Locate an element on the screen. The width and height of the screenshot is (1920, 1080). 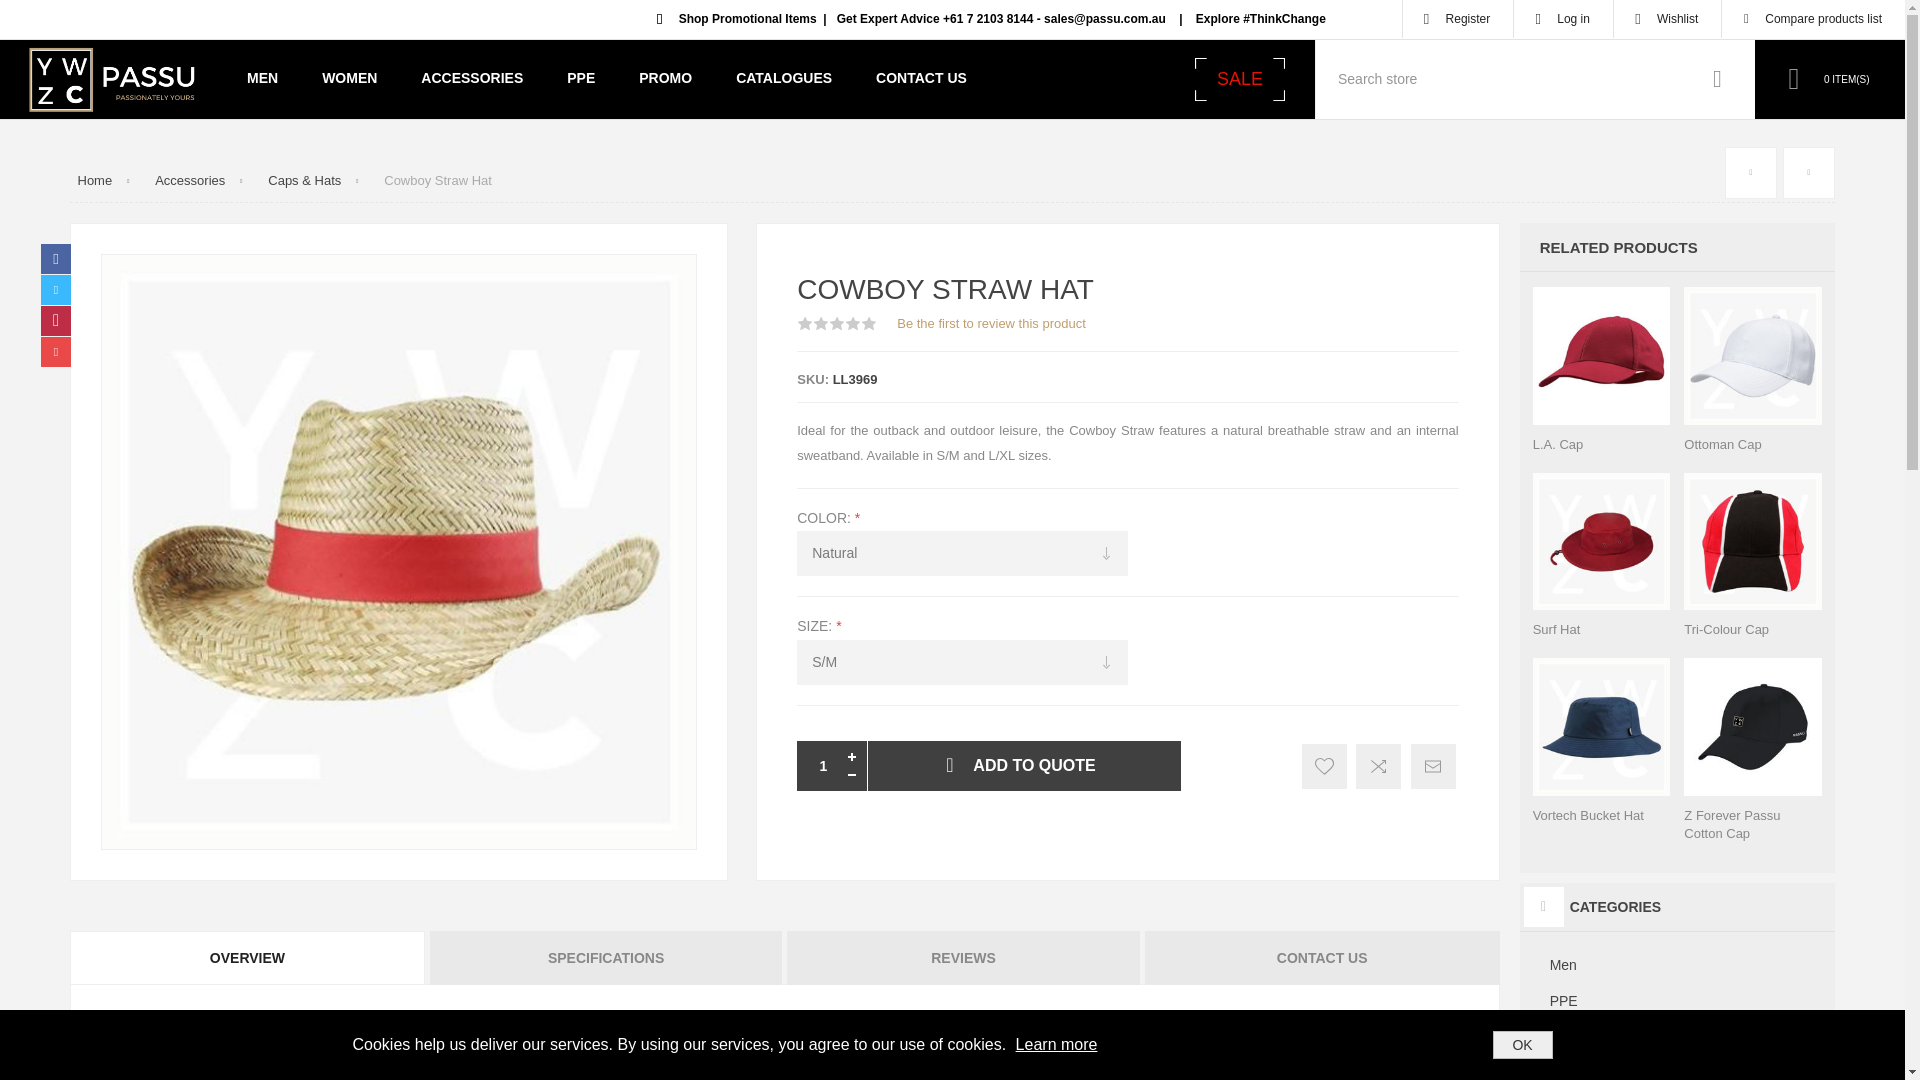
Add to wishlist is located at coordinates (1324, 766).